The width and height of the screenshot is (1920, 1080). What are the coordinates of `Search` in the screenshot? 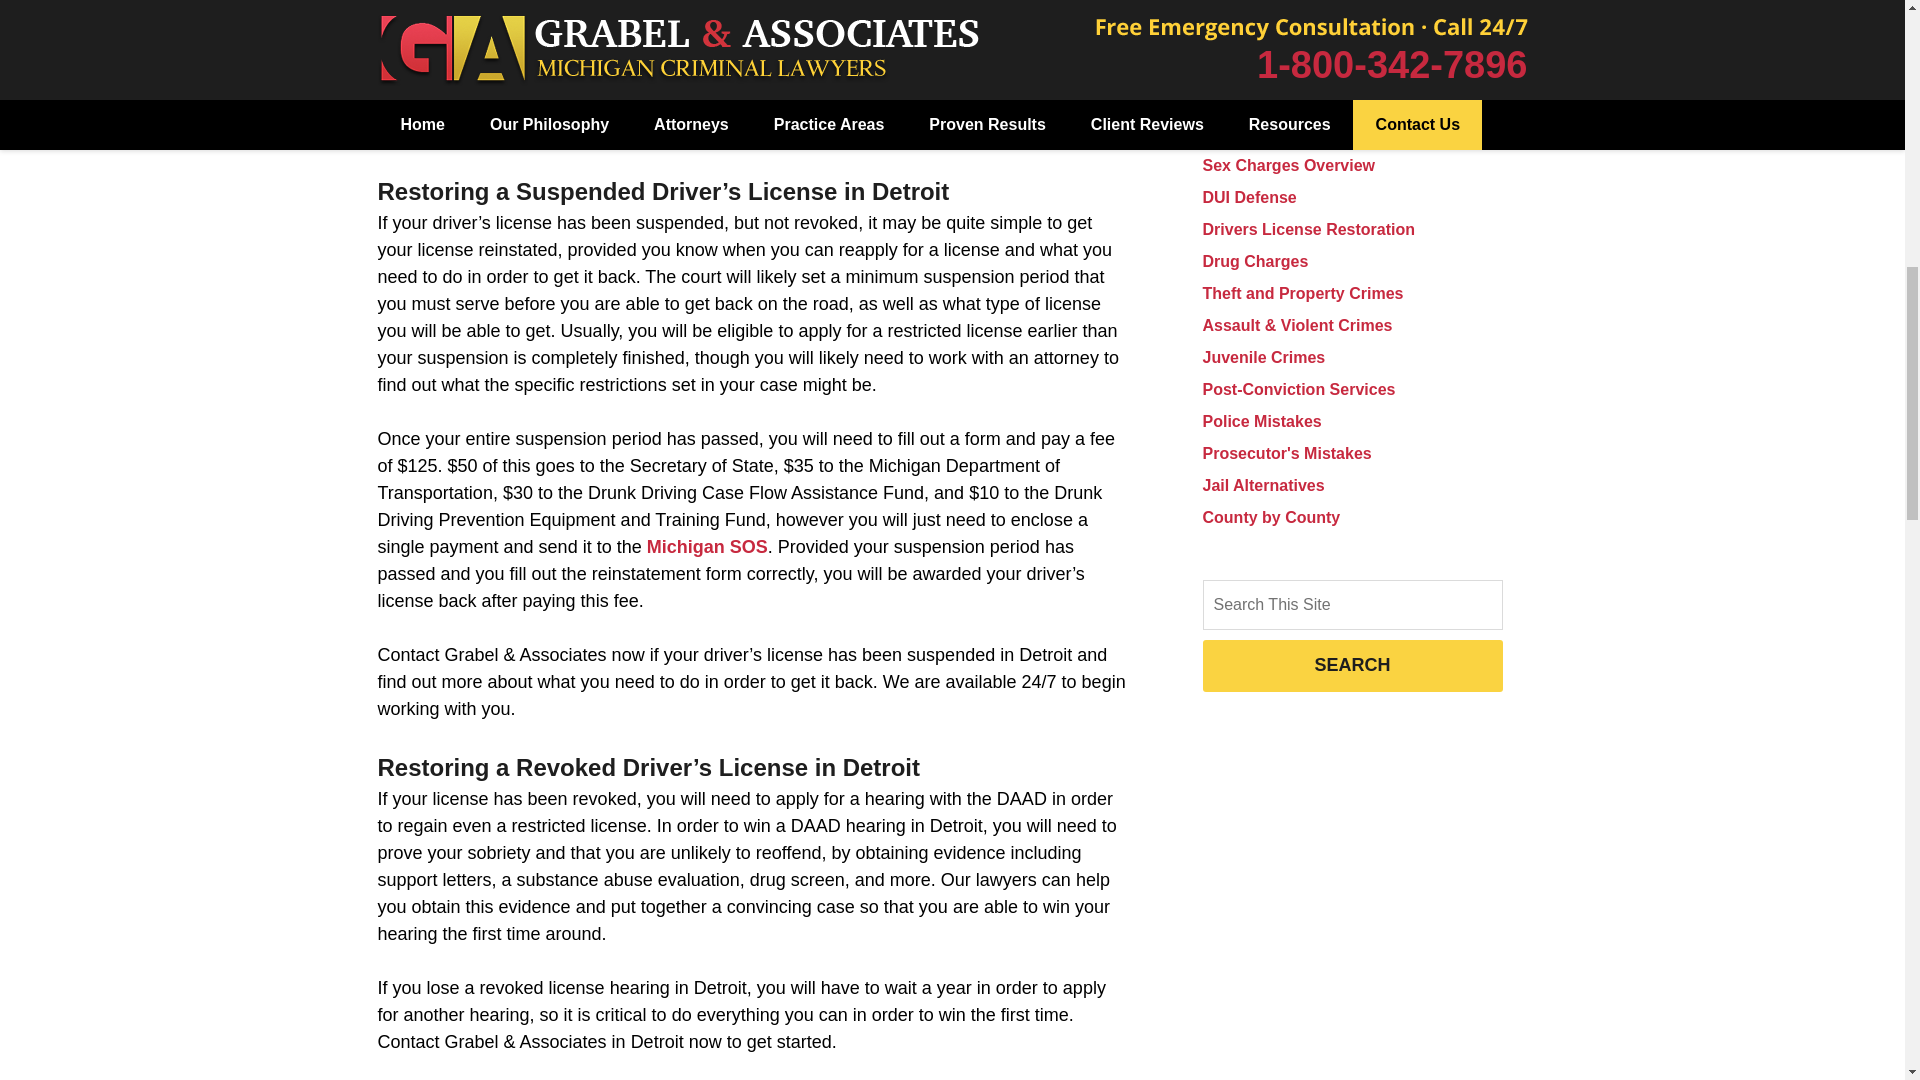 It's located at (1351, 604).